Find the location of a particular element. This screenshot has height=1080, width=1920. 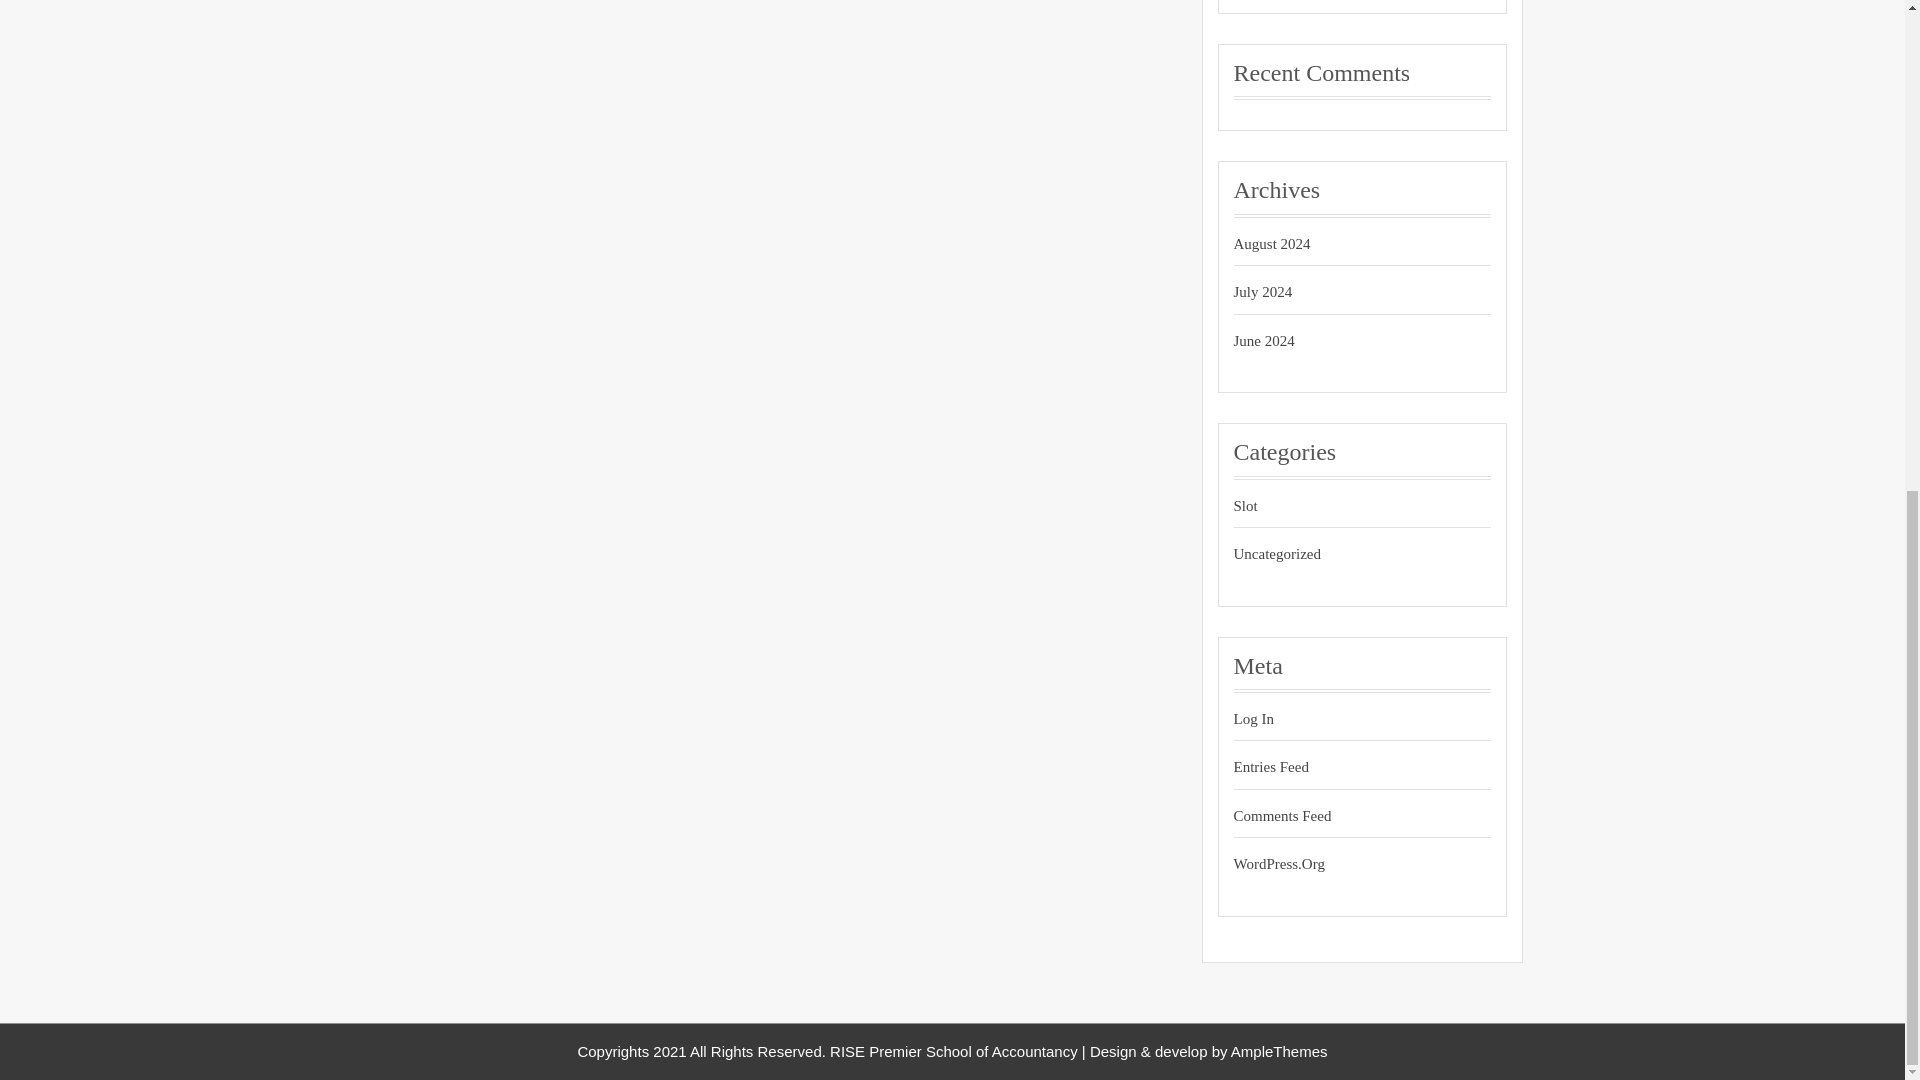

June 2024 is located at coordinates (1344, 342).